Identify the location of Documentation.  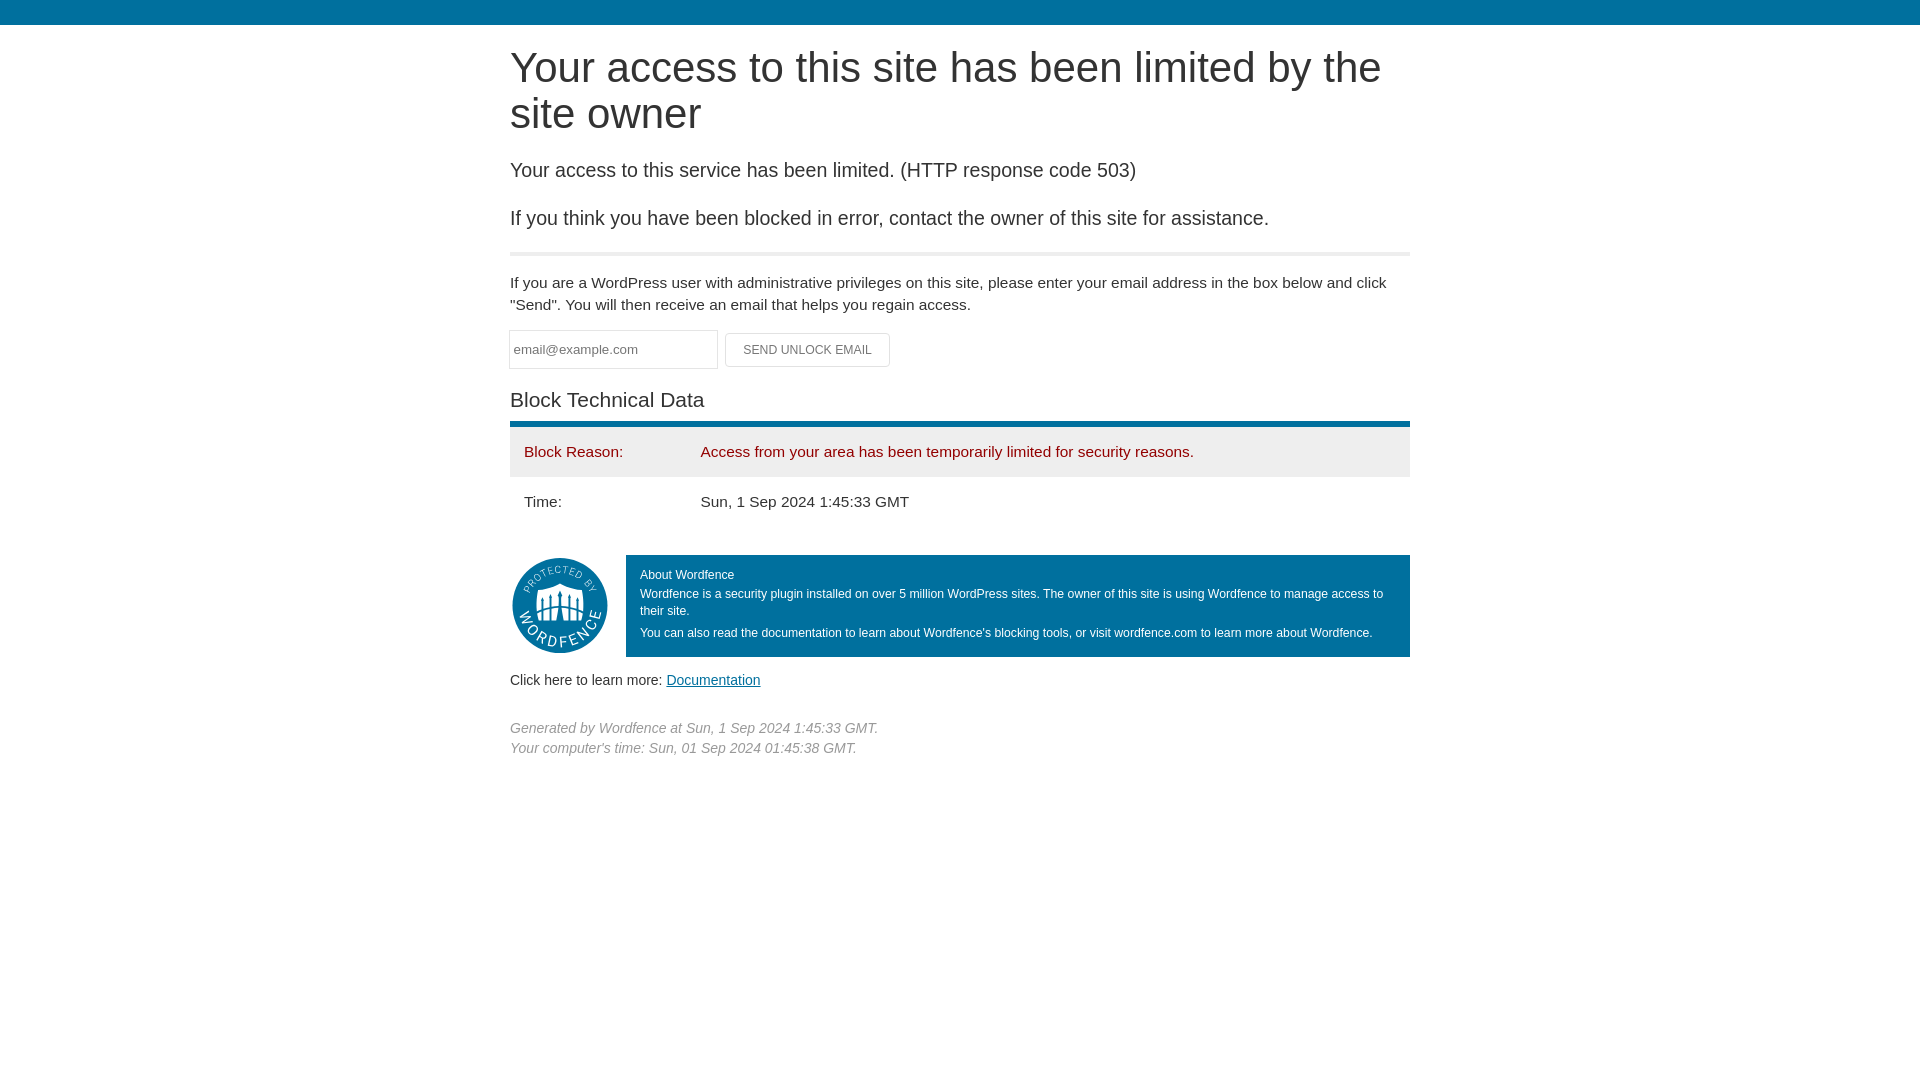
(713, 679).